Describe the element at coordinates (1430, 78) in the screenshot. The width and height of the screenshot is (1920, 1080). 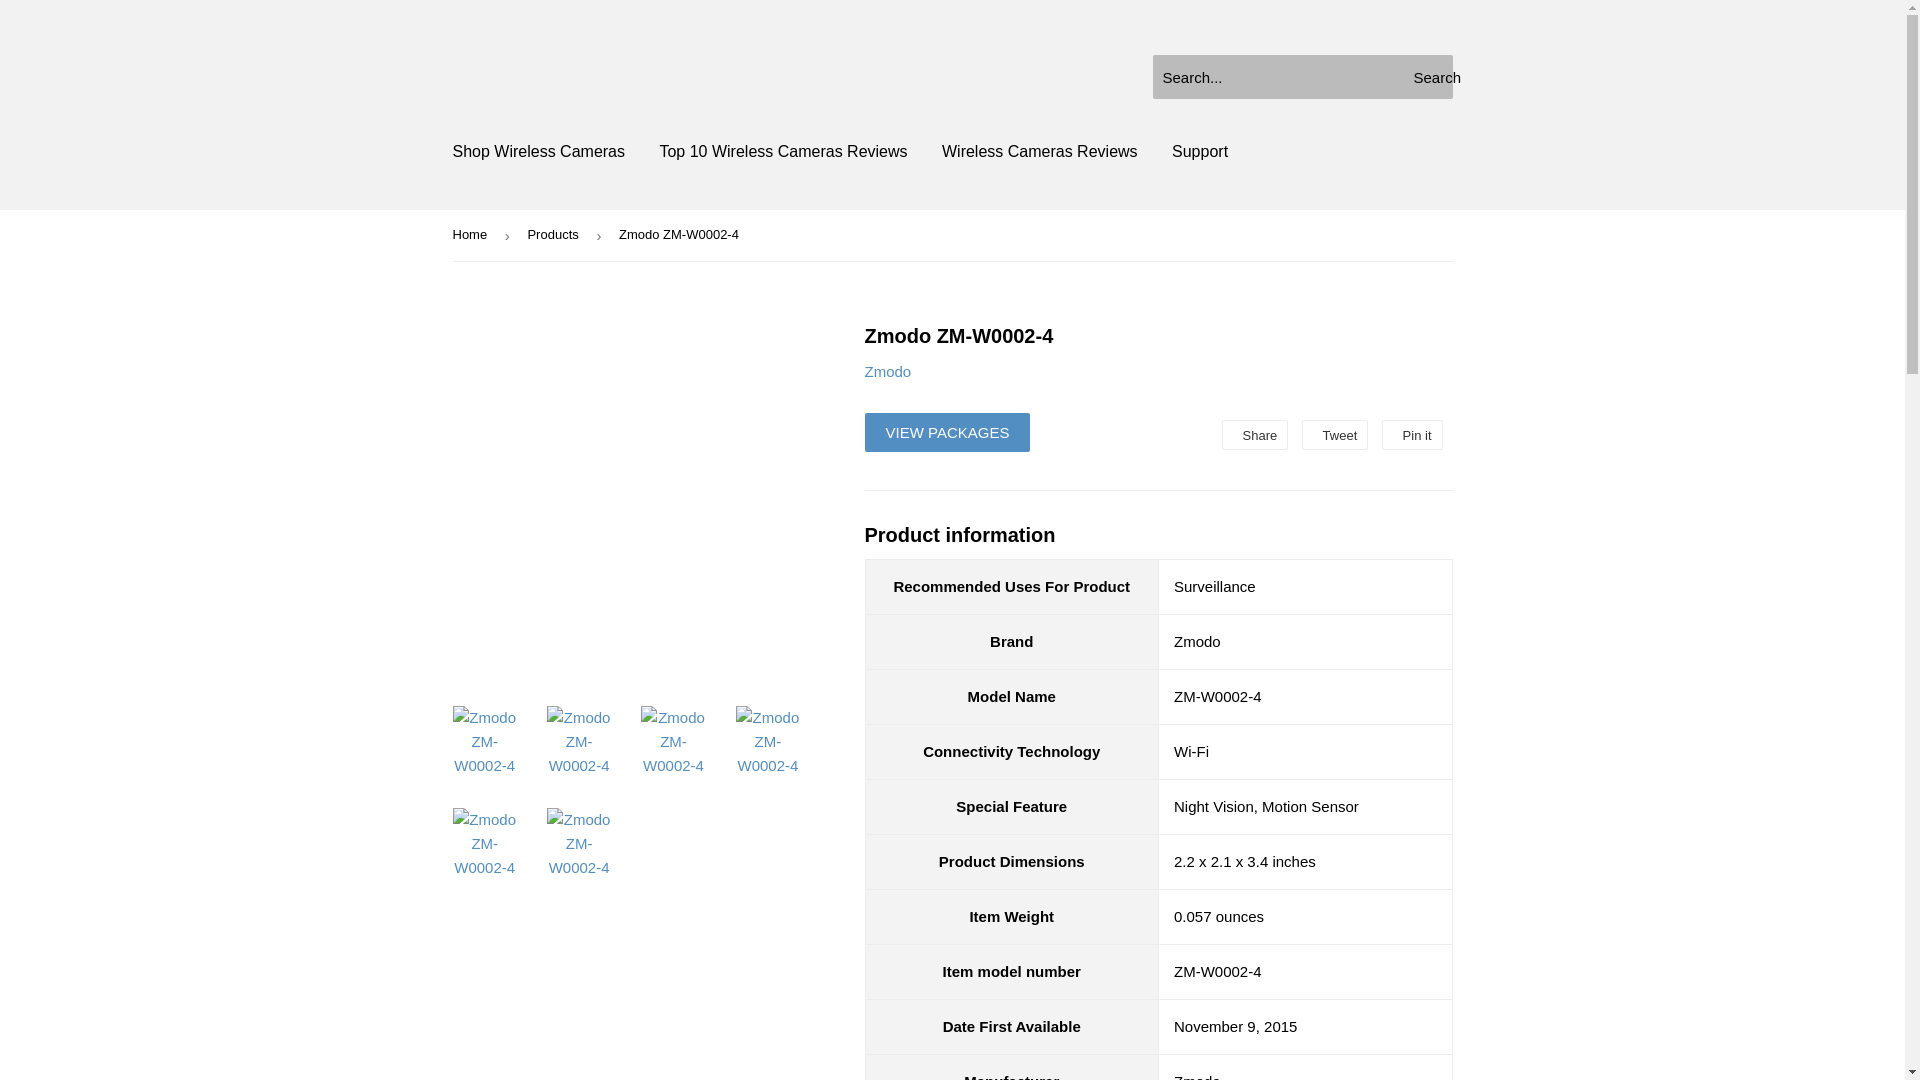
I see `Search` at that location.